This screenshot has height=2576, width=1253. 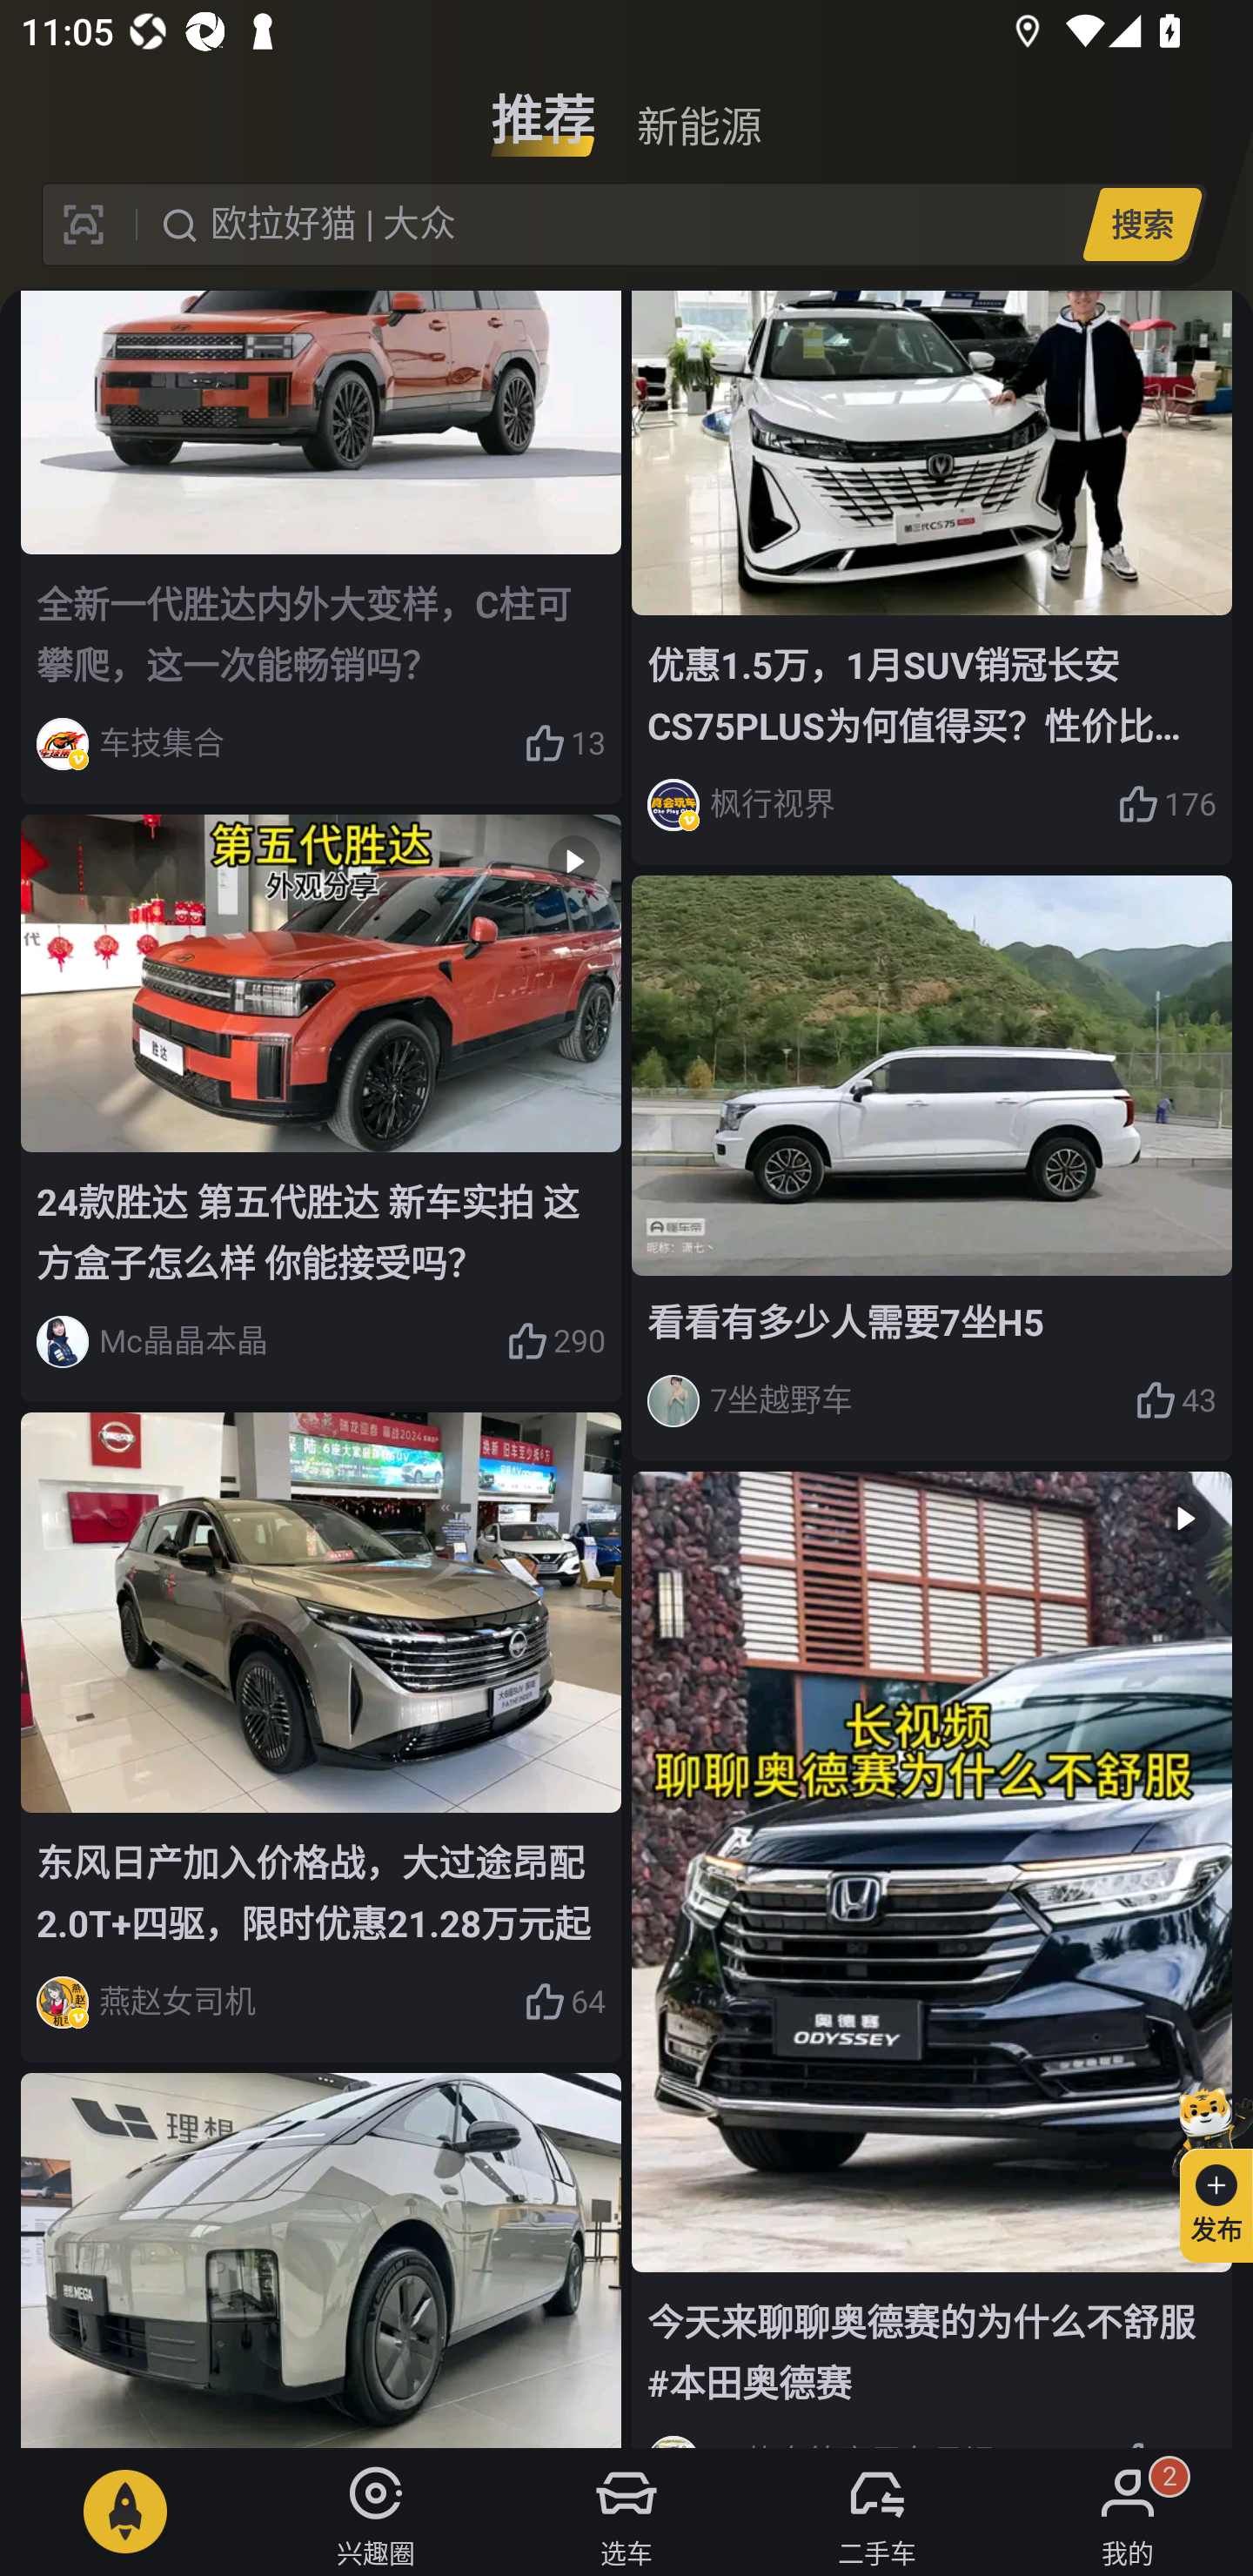 What do you see at coordinates (699, 108) in the screenshot?
I see `新能源` at bounding box center [699, 108].